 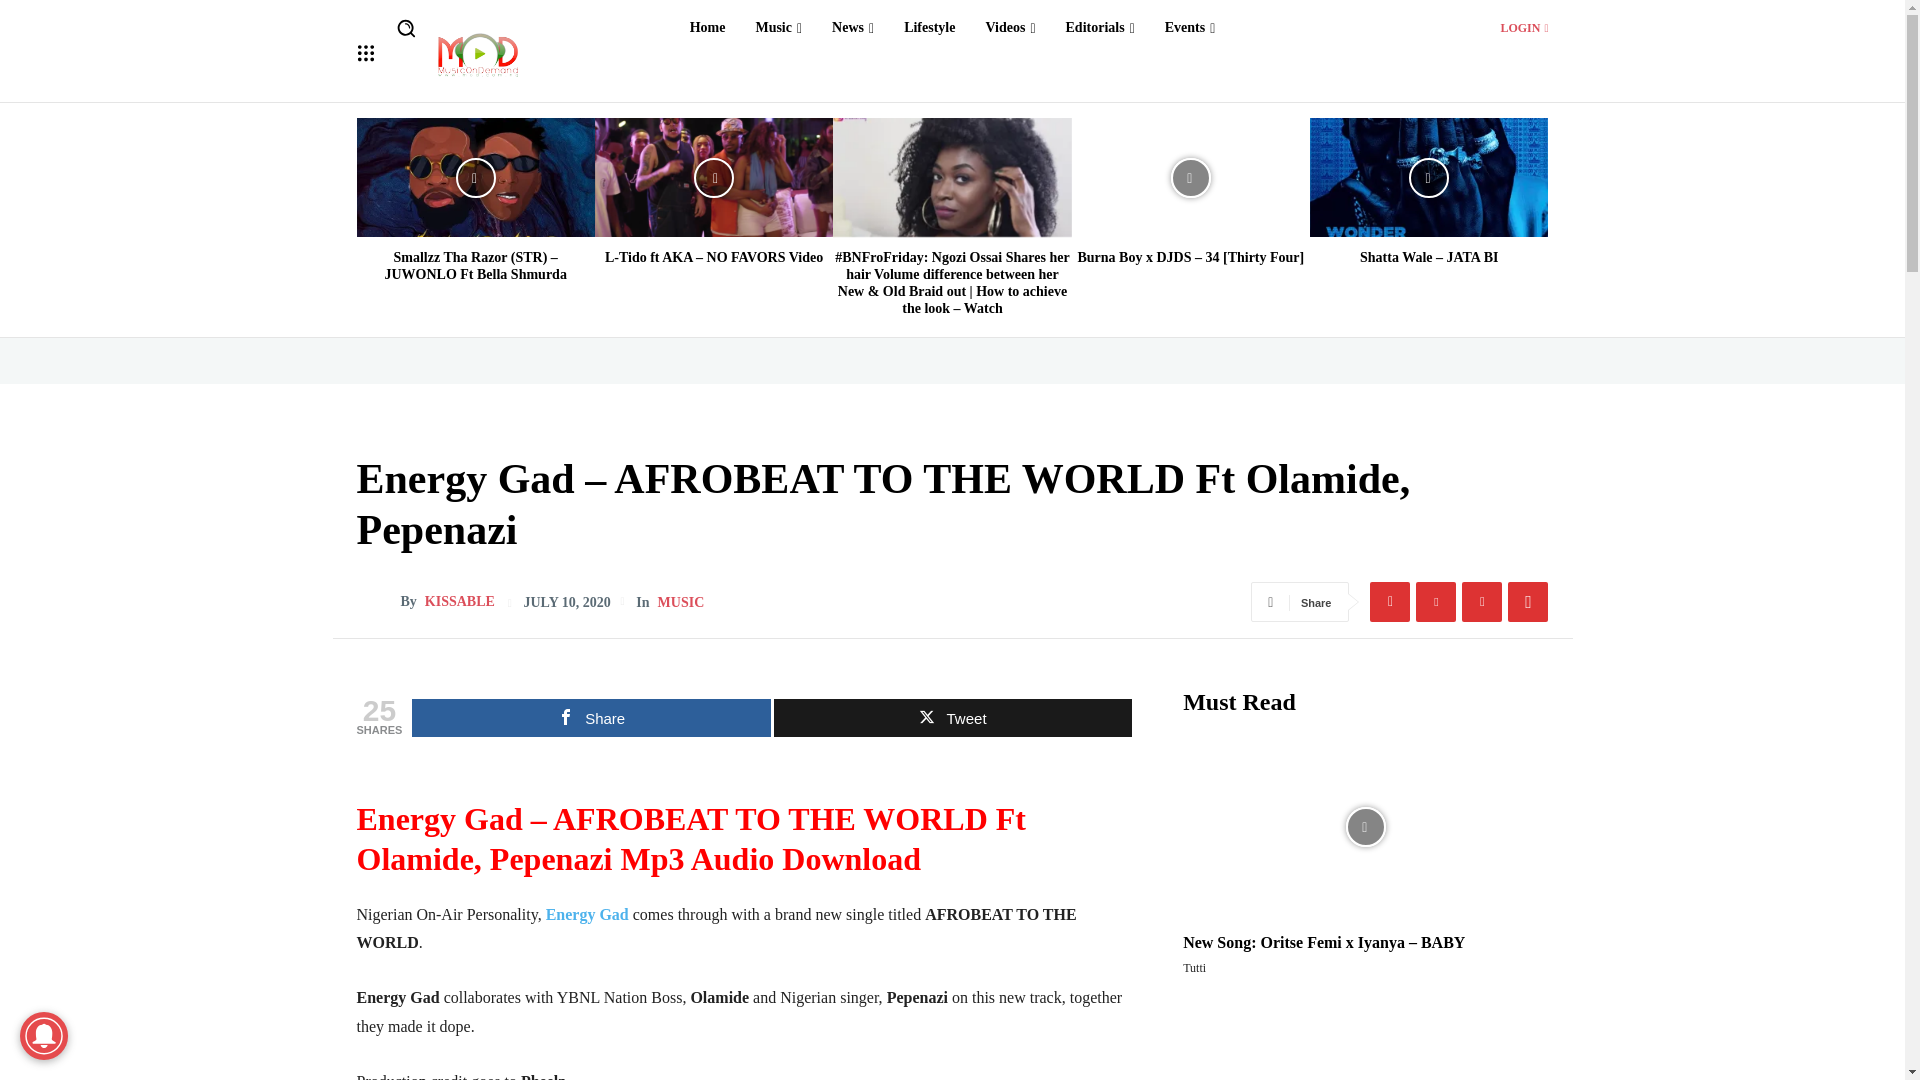 What do you see at coordinates (377, 602) in the screenshot?
I see `Kissable` at bounding box center [377, 602].